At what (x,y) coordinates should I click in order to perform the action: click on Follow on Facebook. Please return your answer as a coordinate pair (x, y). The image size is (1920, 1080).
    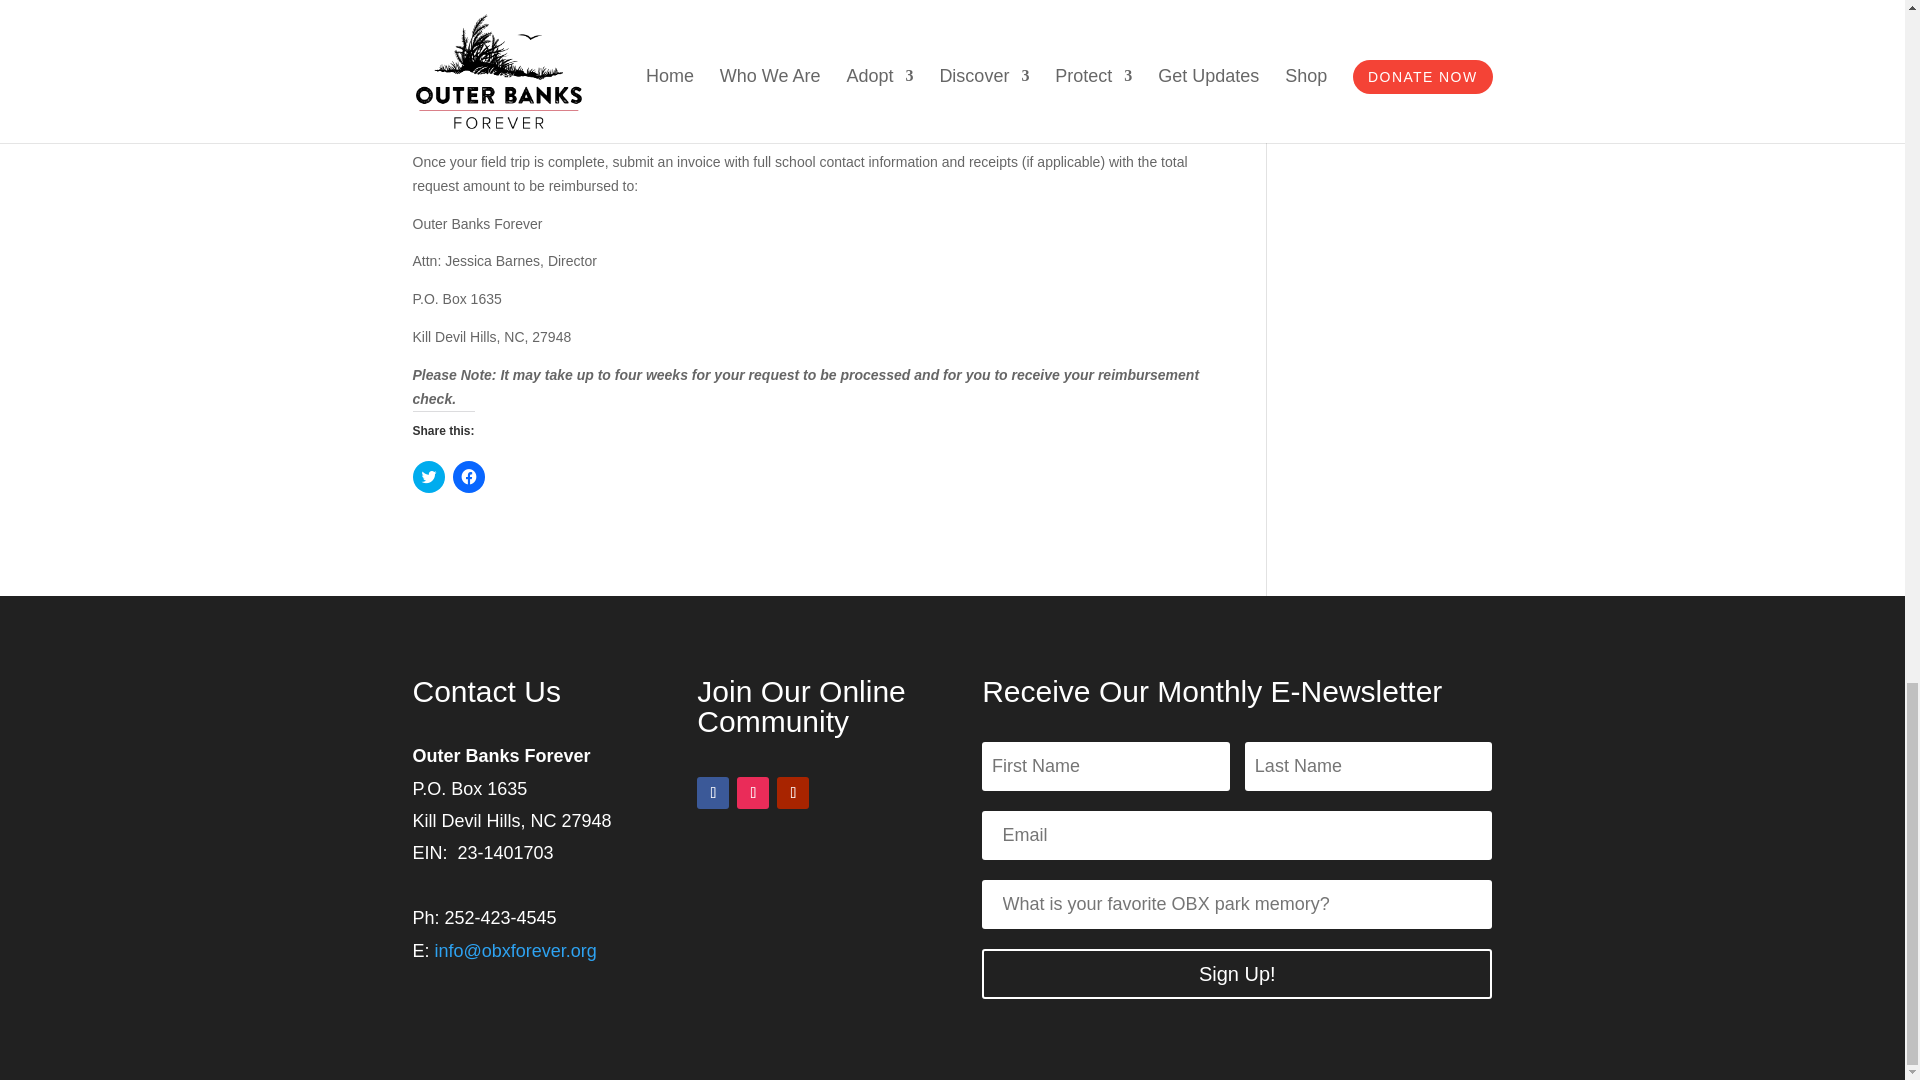
    Looking at the image, I should click on (712, 792).